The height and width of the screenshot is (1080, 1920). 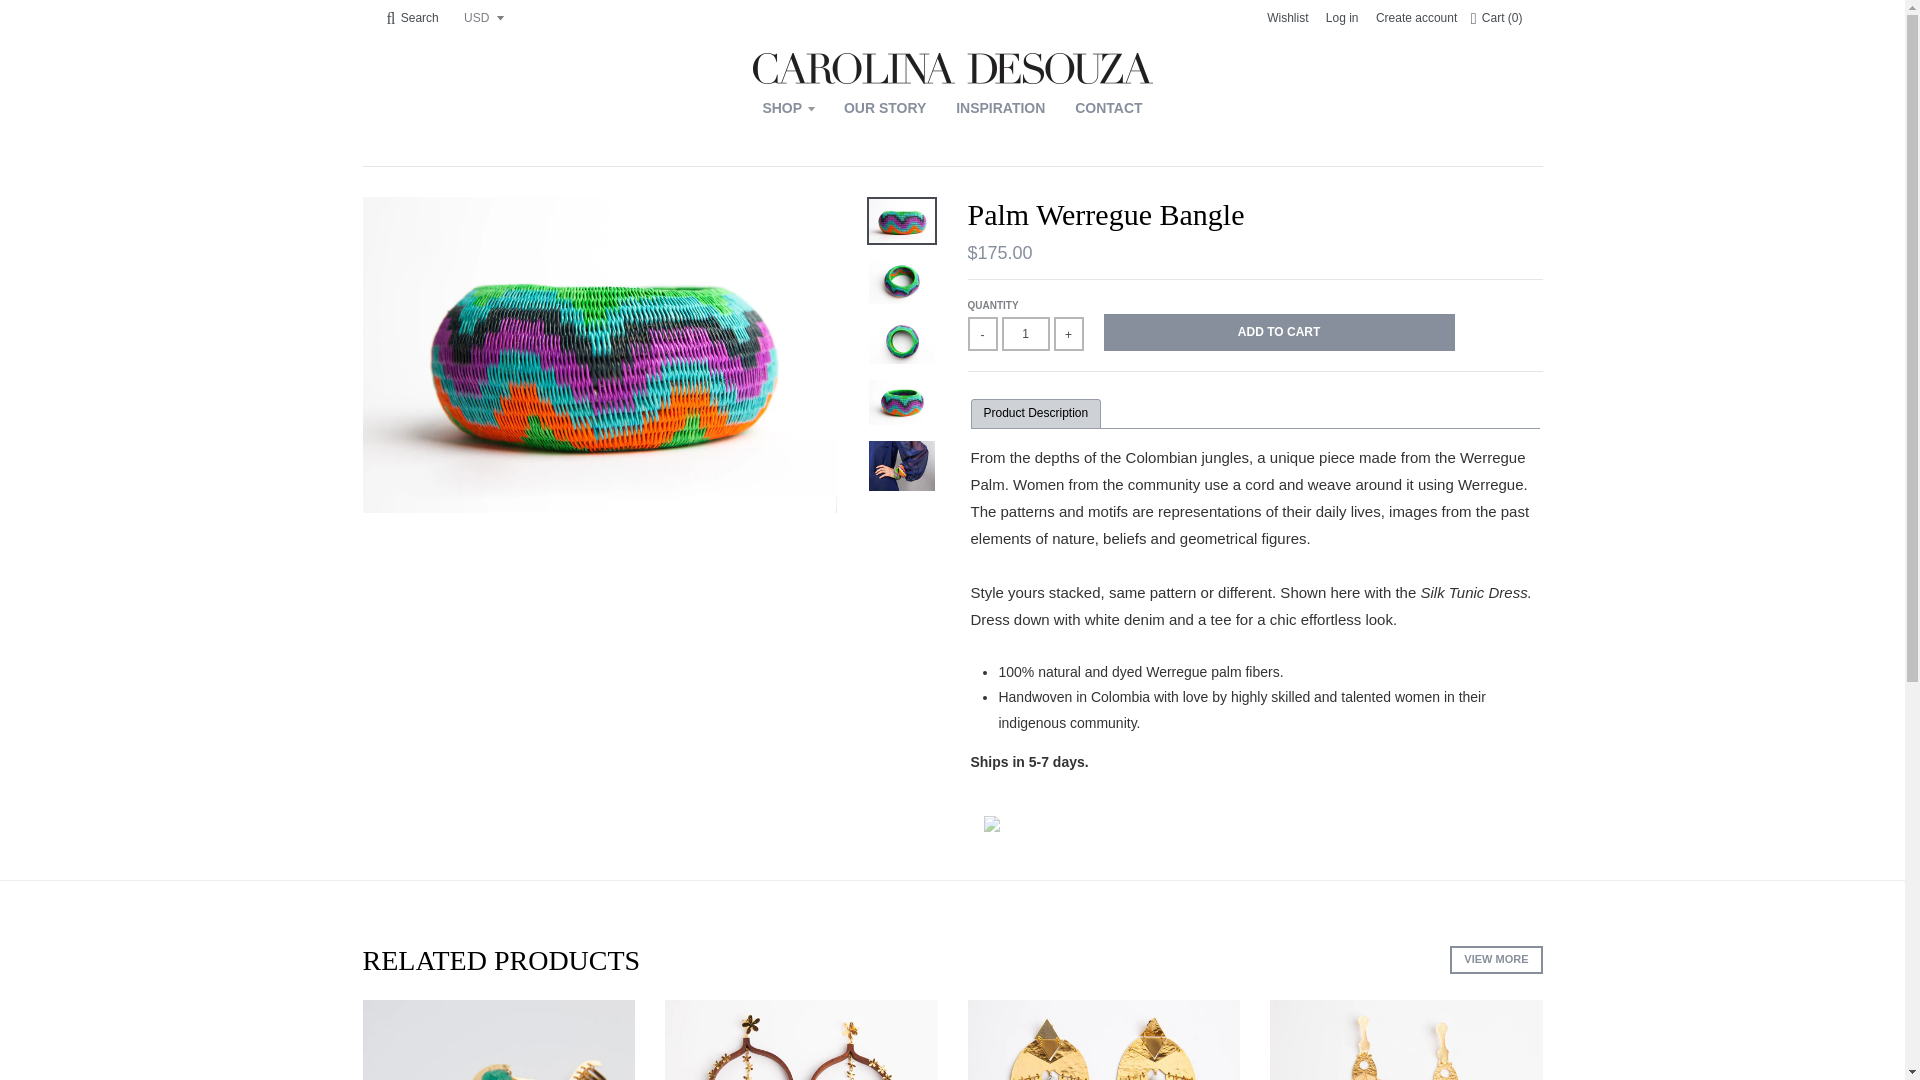 I want to click on SHOP, so click(x=788, y=108).